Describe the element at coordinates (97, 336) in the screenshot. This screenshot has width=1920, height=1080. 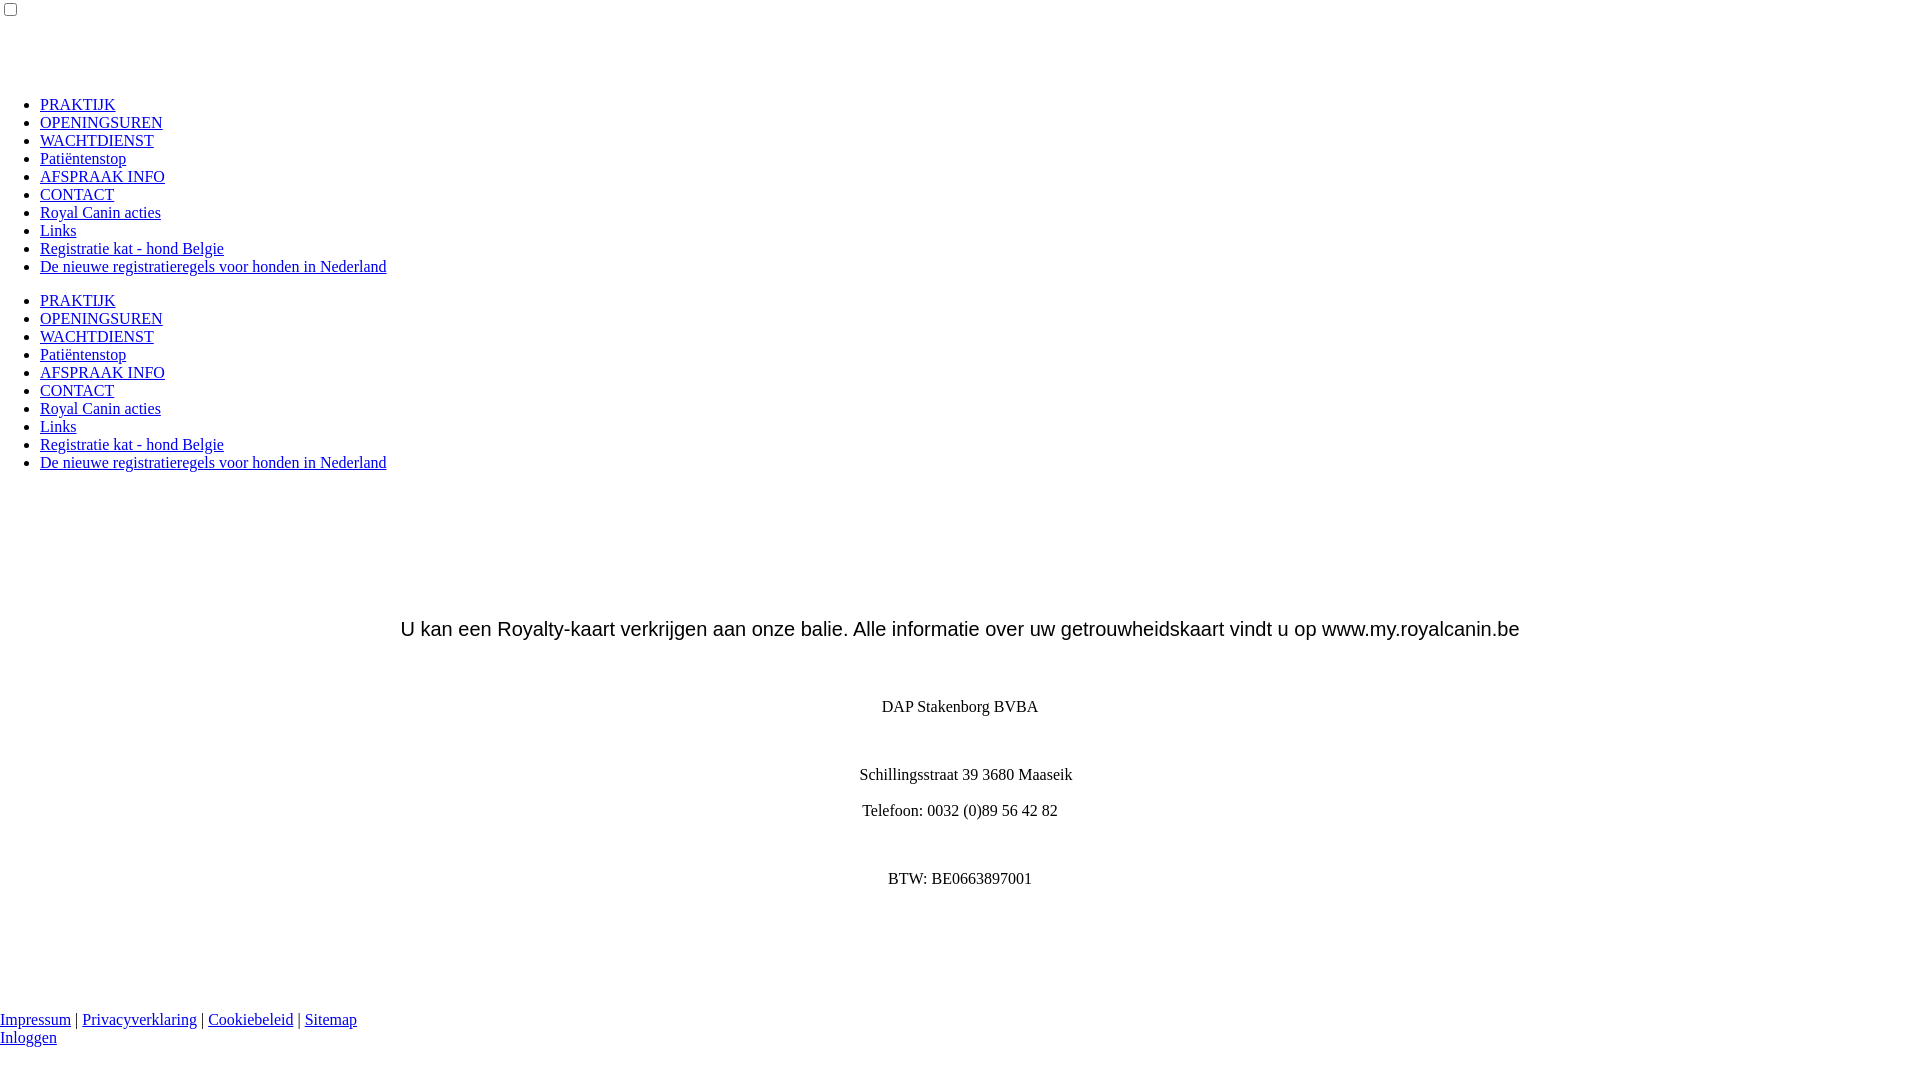
I see `WACHTDIENST` at that location.